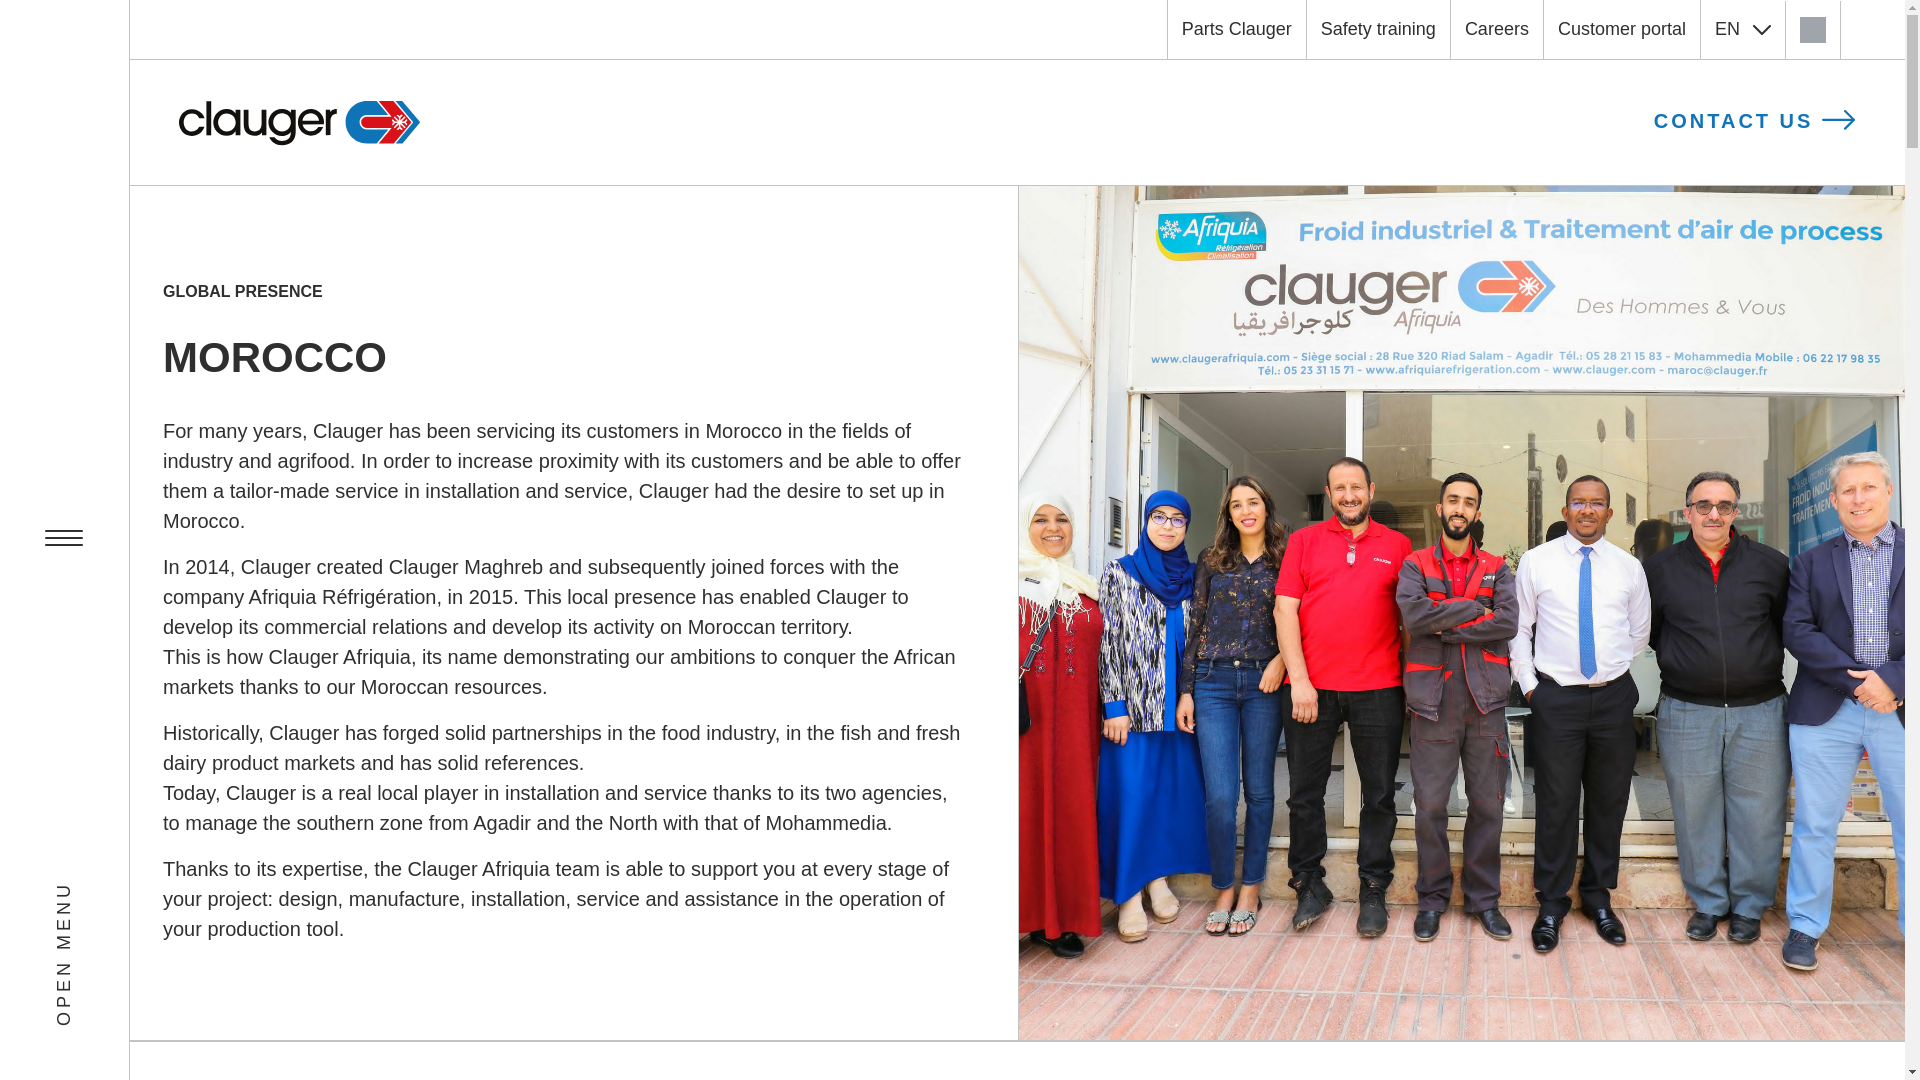 This screenshot has width=1920, height=1080. Describe the element at coordinates (1754, 122) in the screenshot. I see `Contact us` at that location.